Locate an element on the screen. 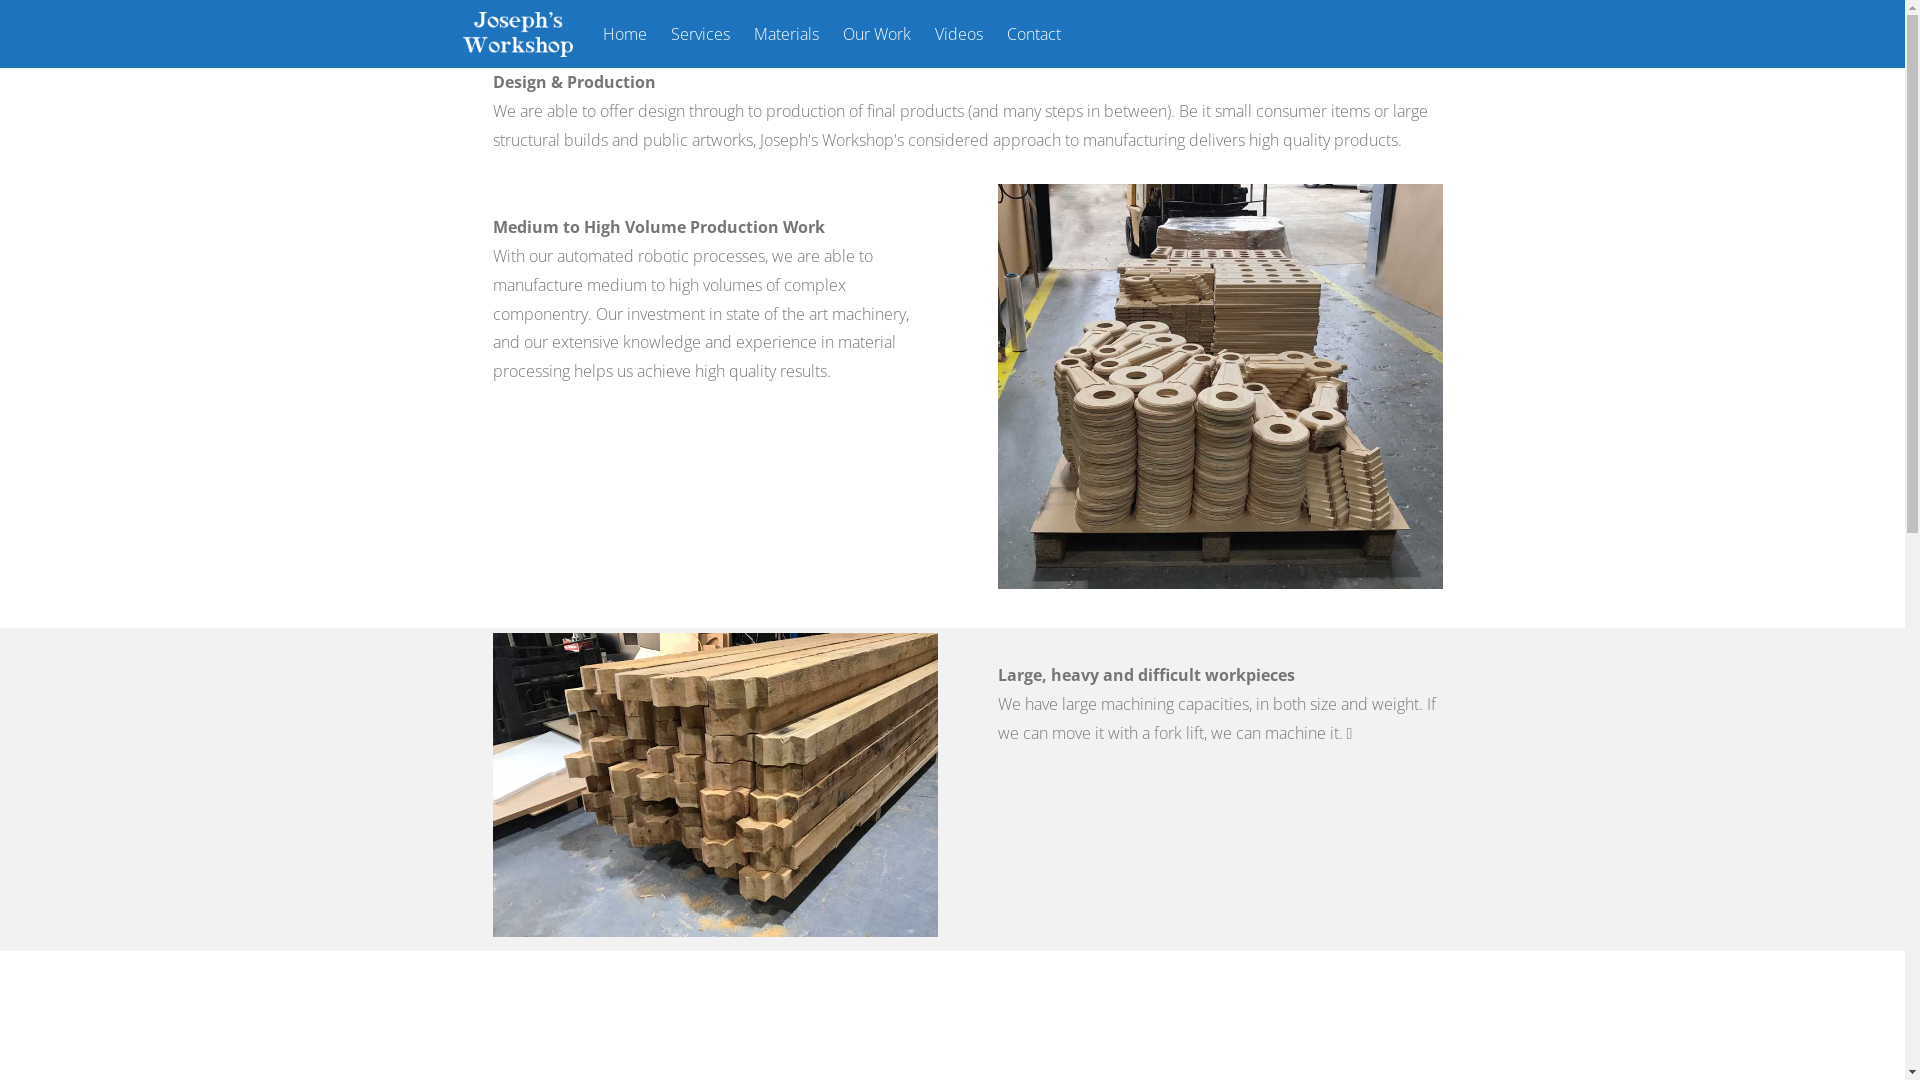 The width and height of the screenshot is (1920, 1080). Home is located at coordinates (625, 34).